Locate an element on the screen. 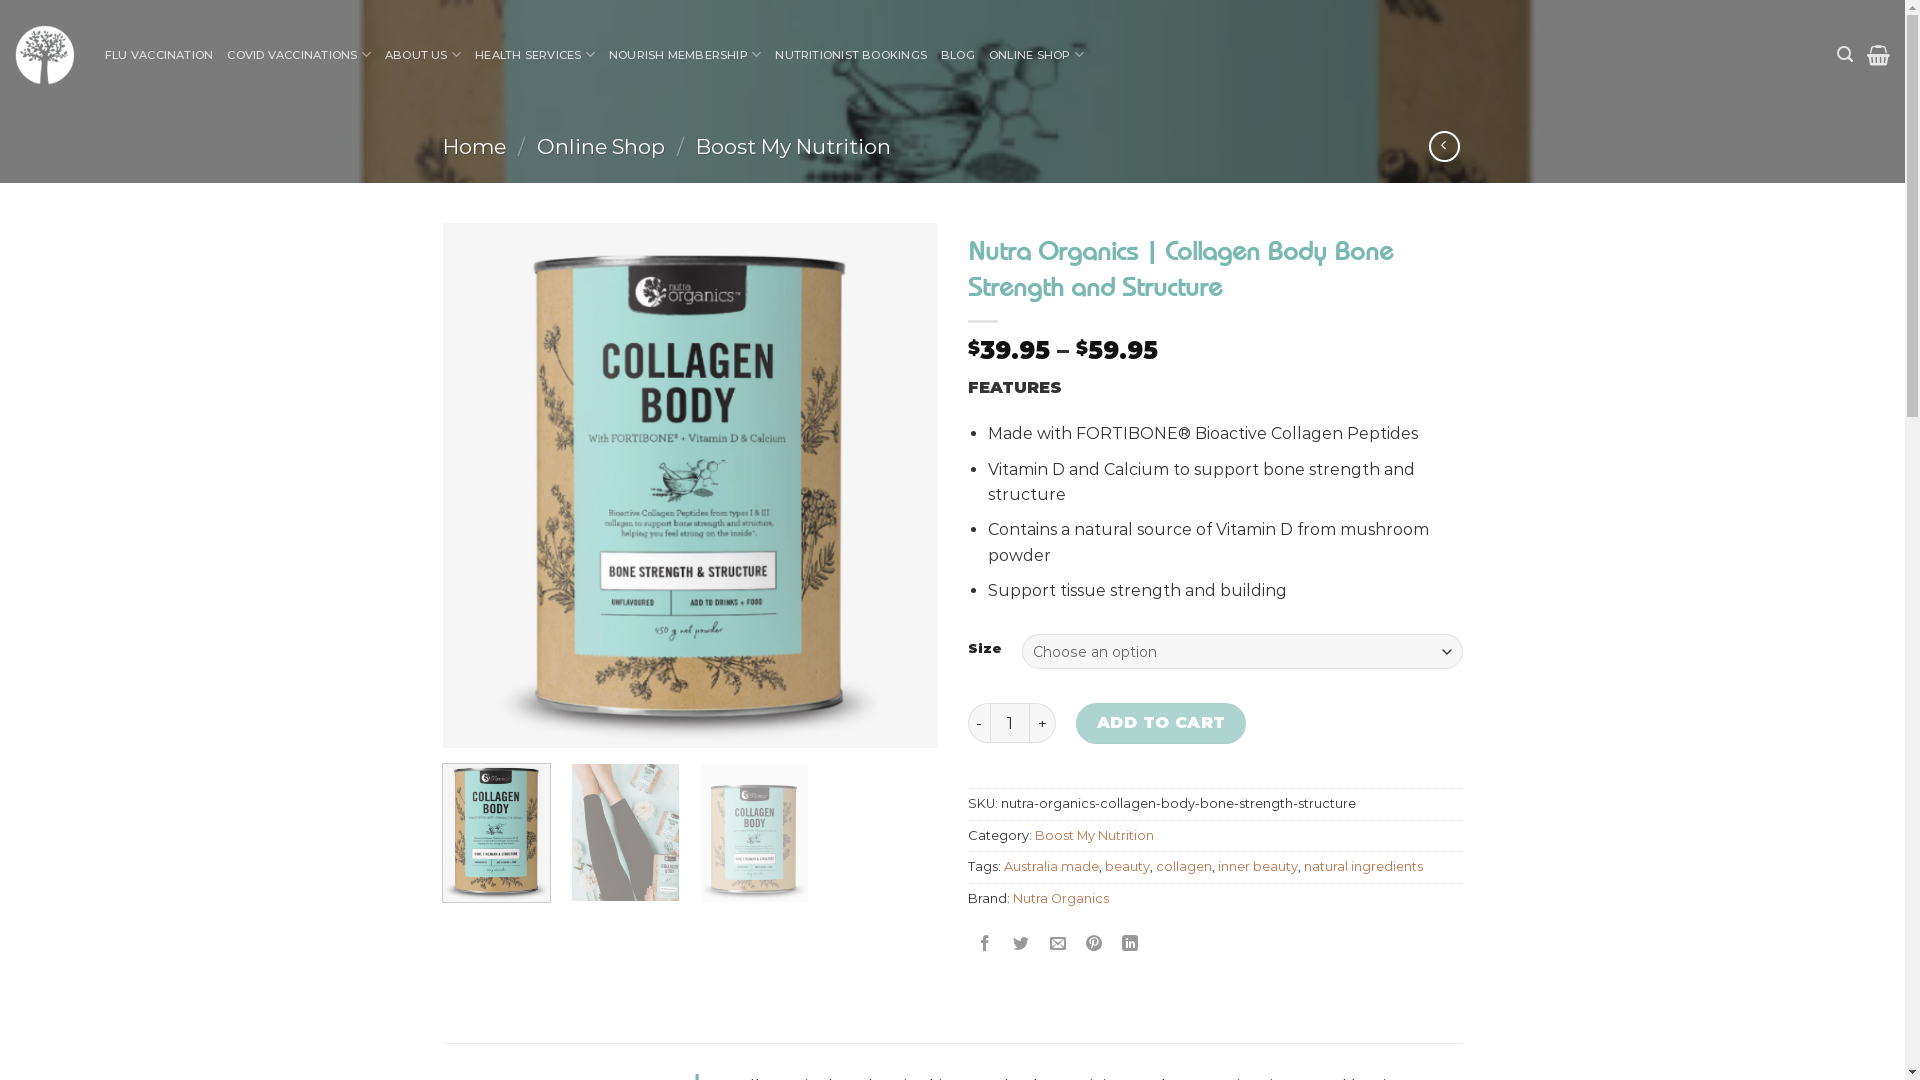 This screenshot has width=1920, height=1080. BLOG is located at coordinates (958, 55).